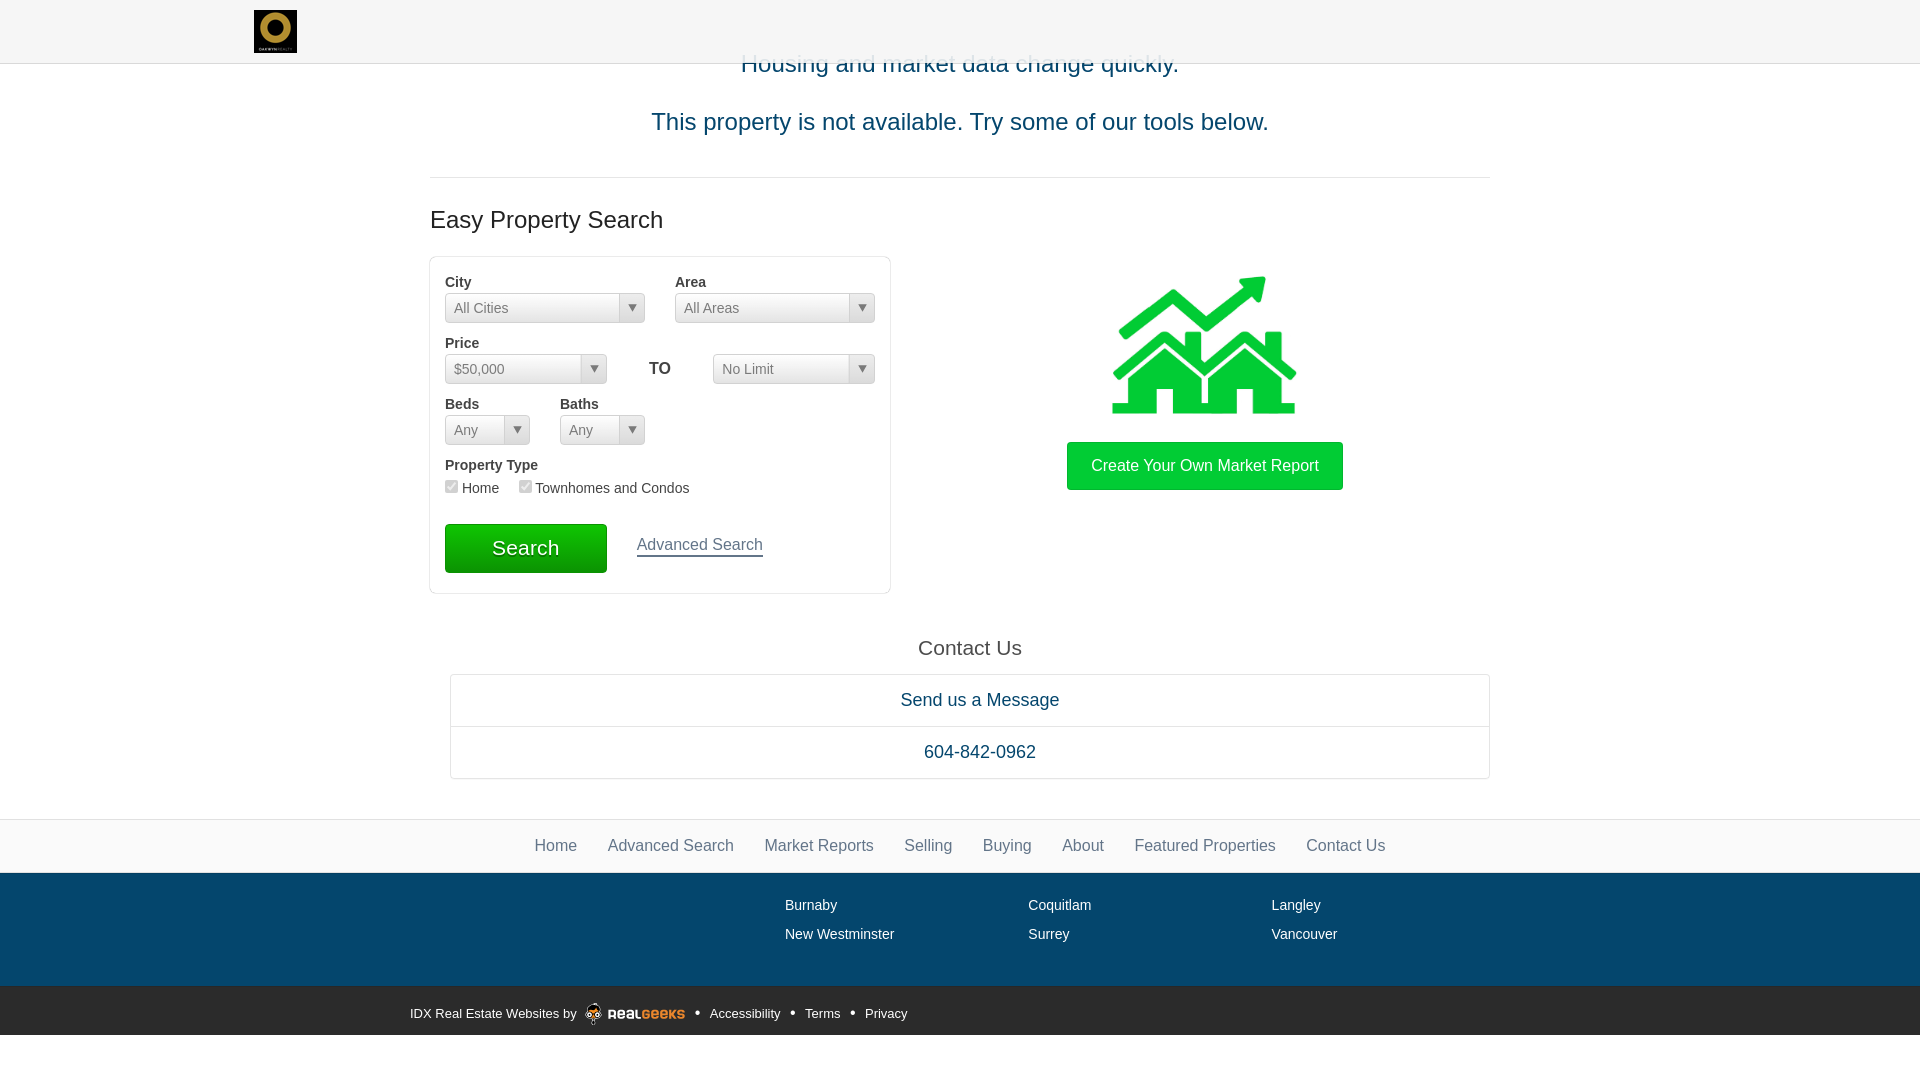  What do you see at coordinates (1082, 846) in the screenshot?
I see `About` at bounding box center [1082, 846].